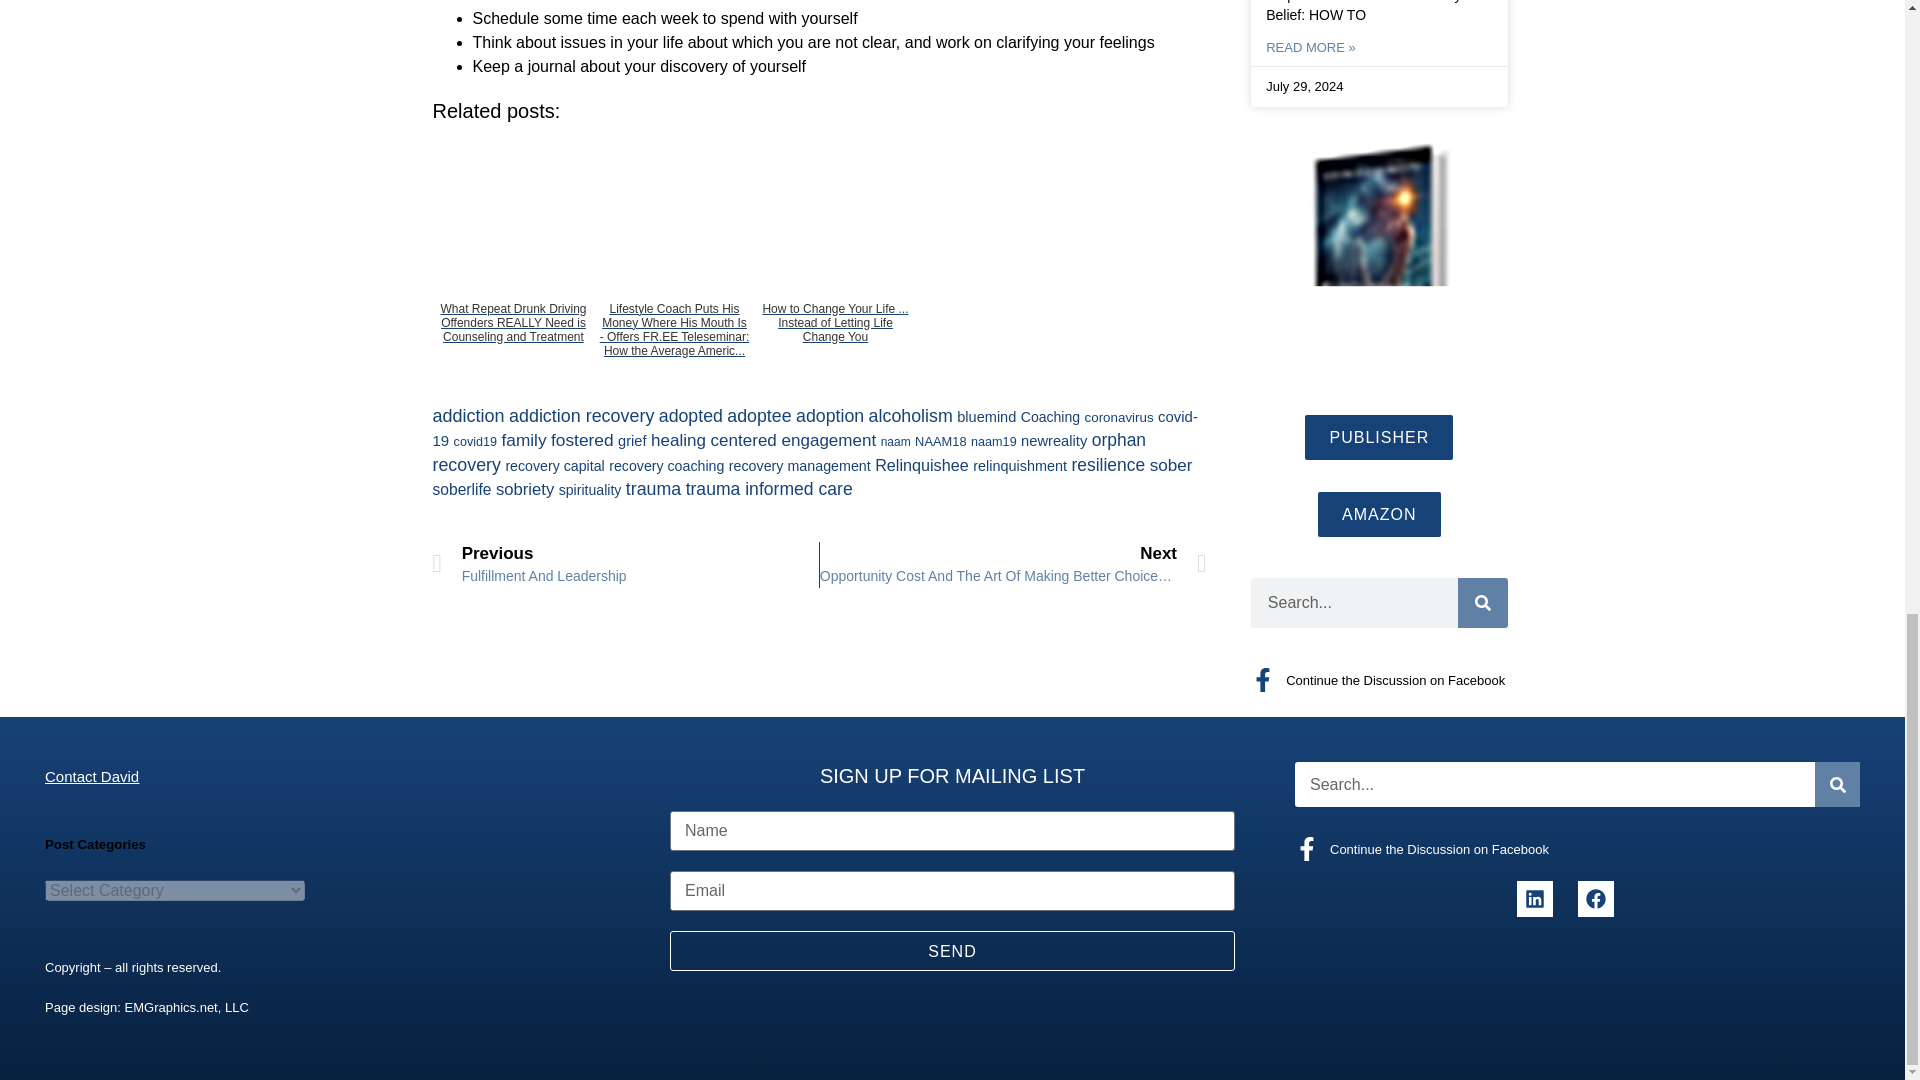 The width and height of the screenshot is (1920, 1080). I want to click on addiction recovery, so click(581, 416).